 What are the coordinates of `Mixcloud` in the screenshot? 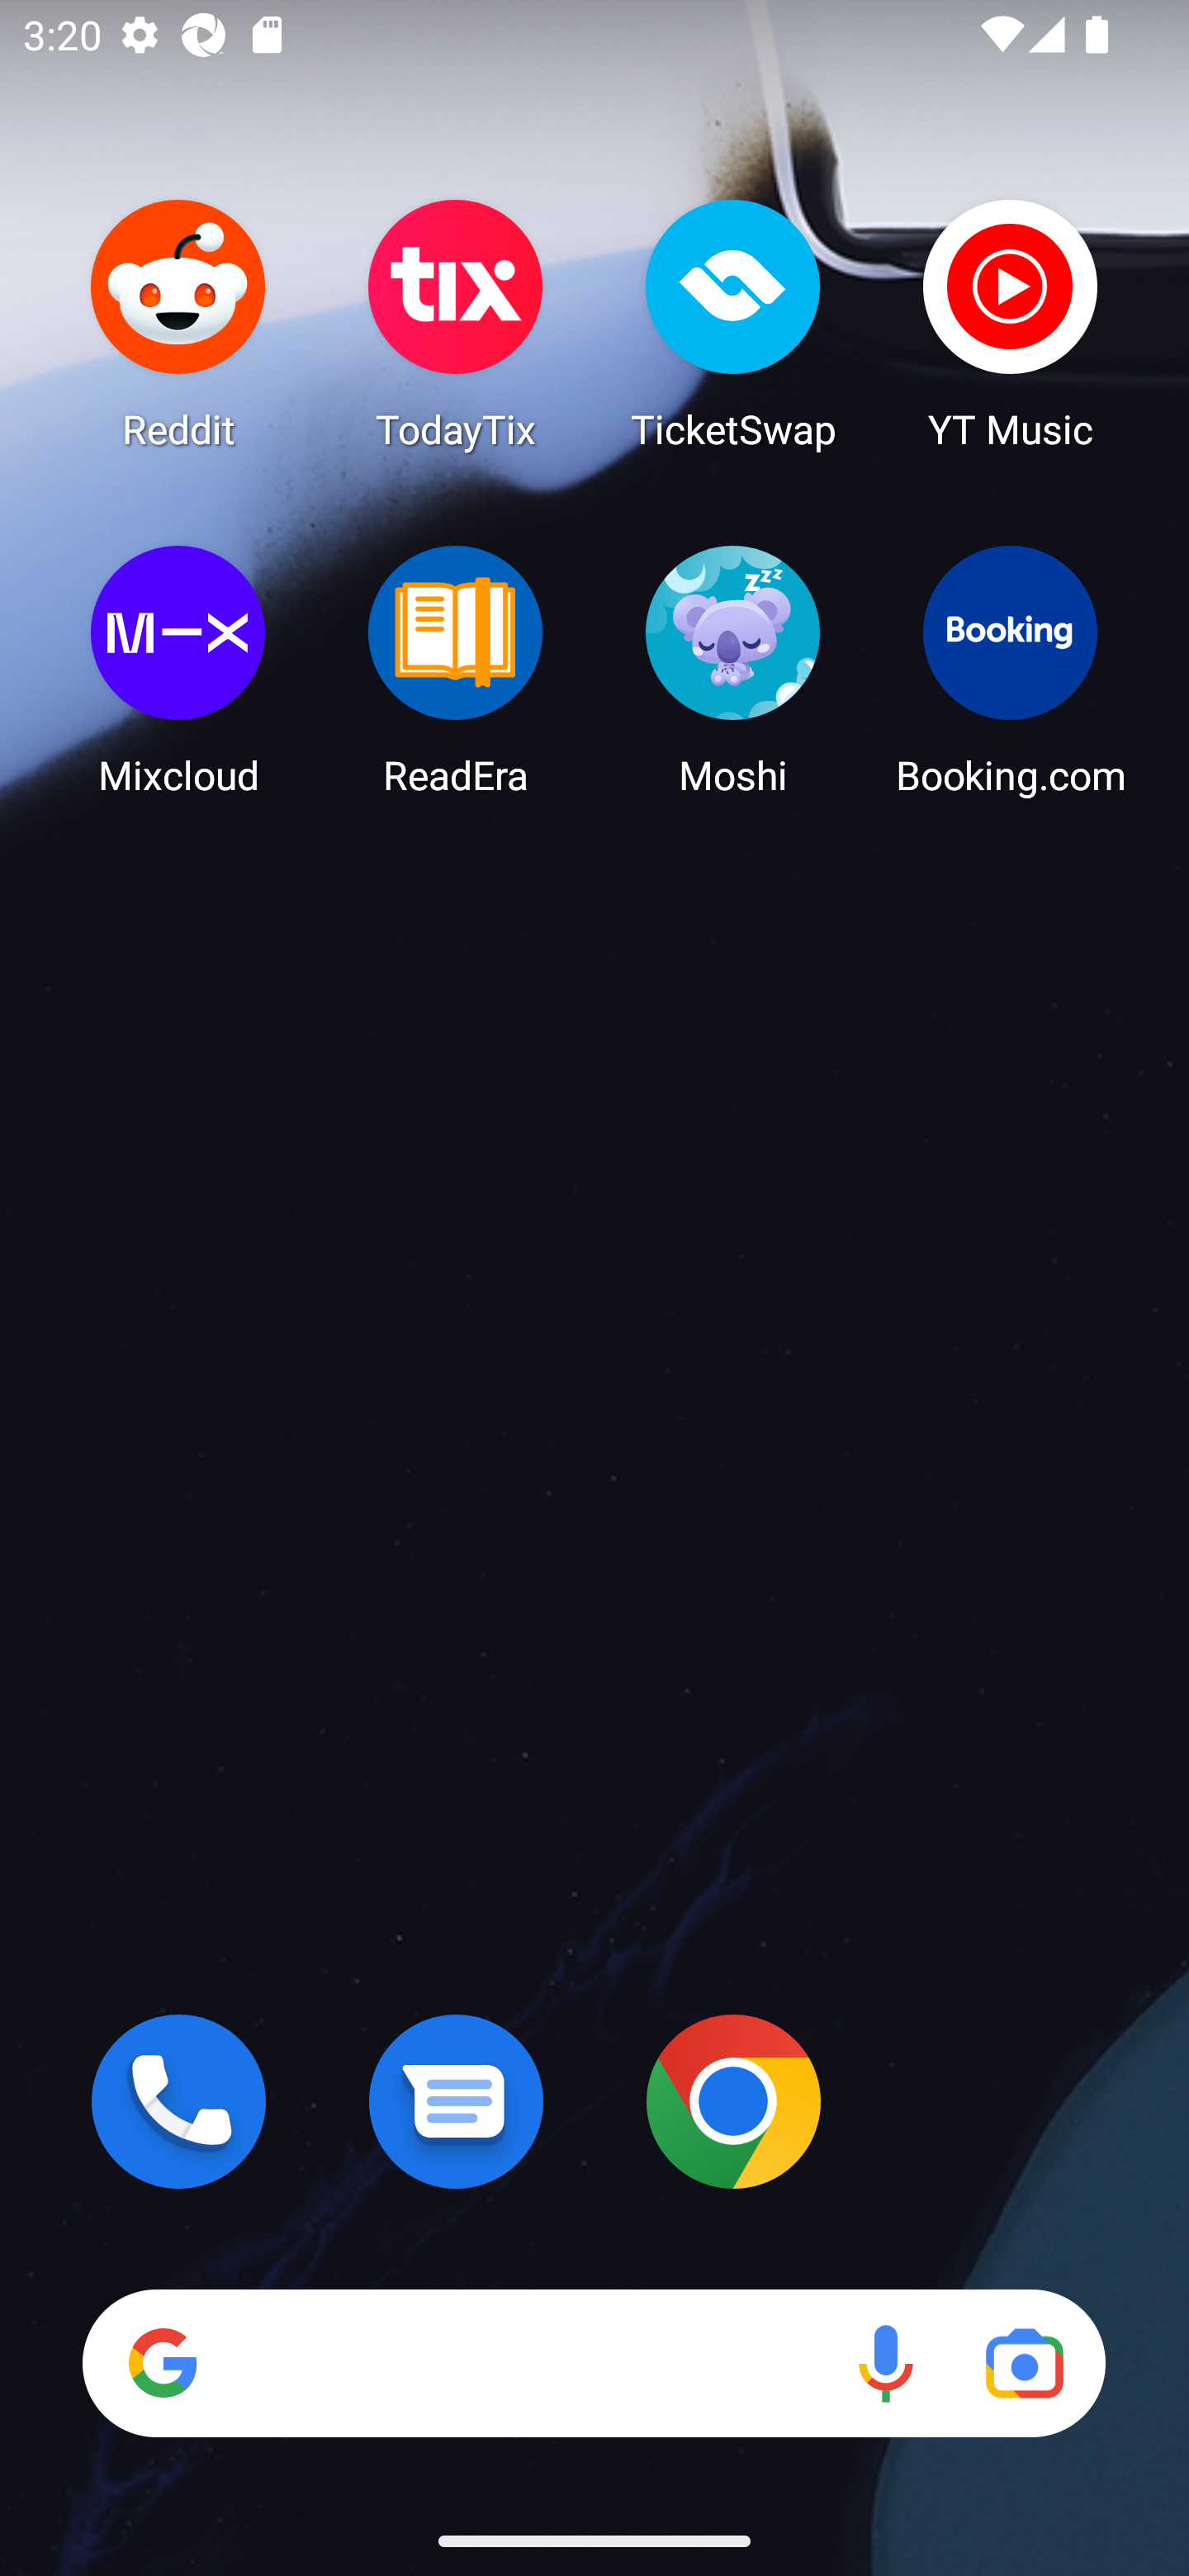 It's located at (178, 670).